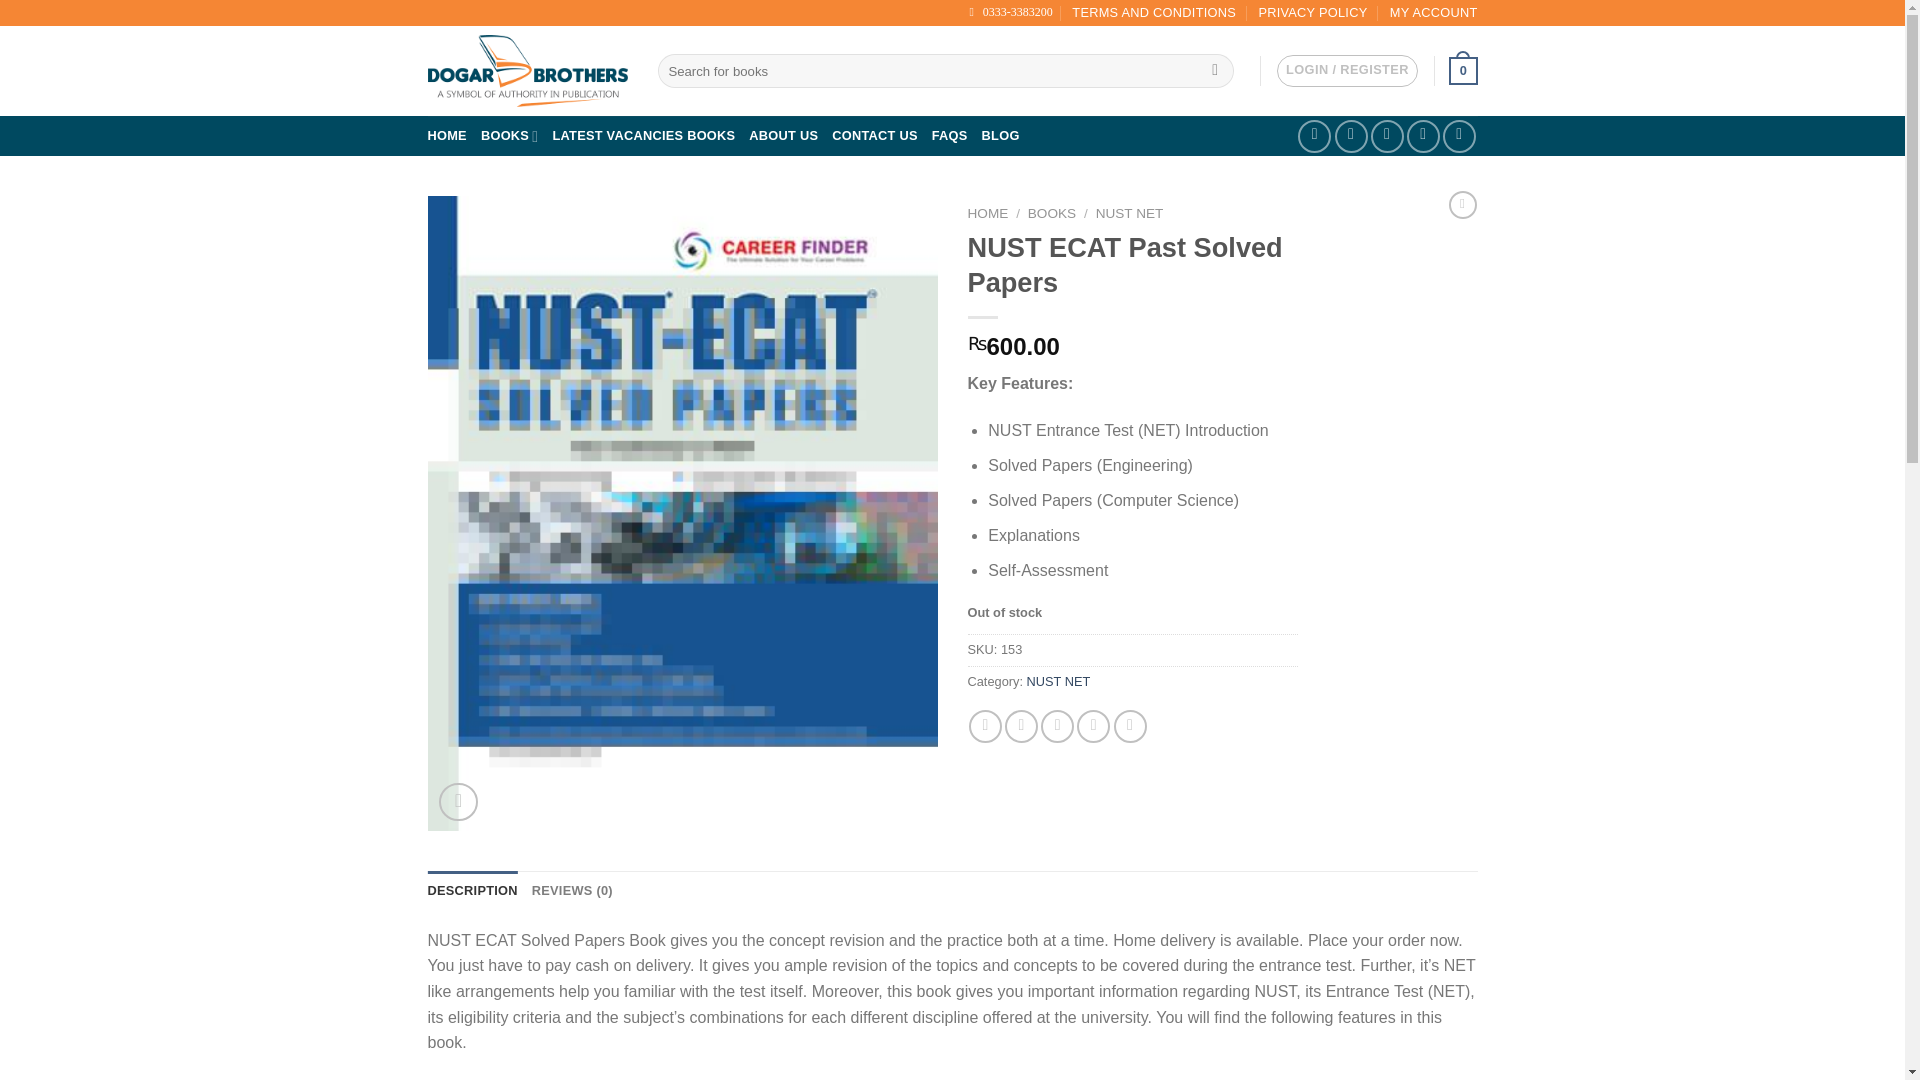 Image resolution: width=1920 pixels, height=1080 pixels. What do you see at coordinates (1312, 12) in the screenshot?
I see `PRIVACY POLICY` at bounding box center [1312, 12].